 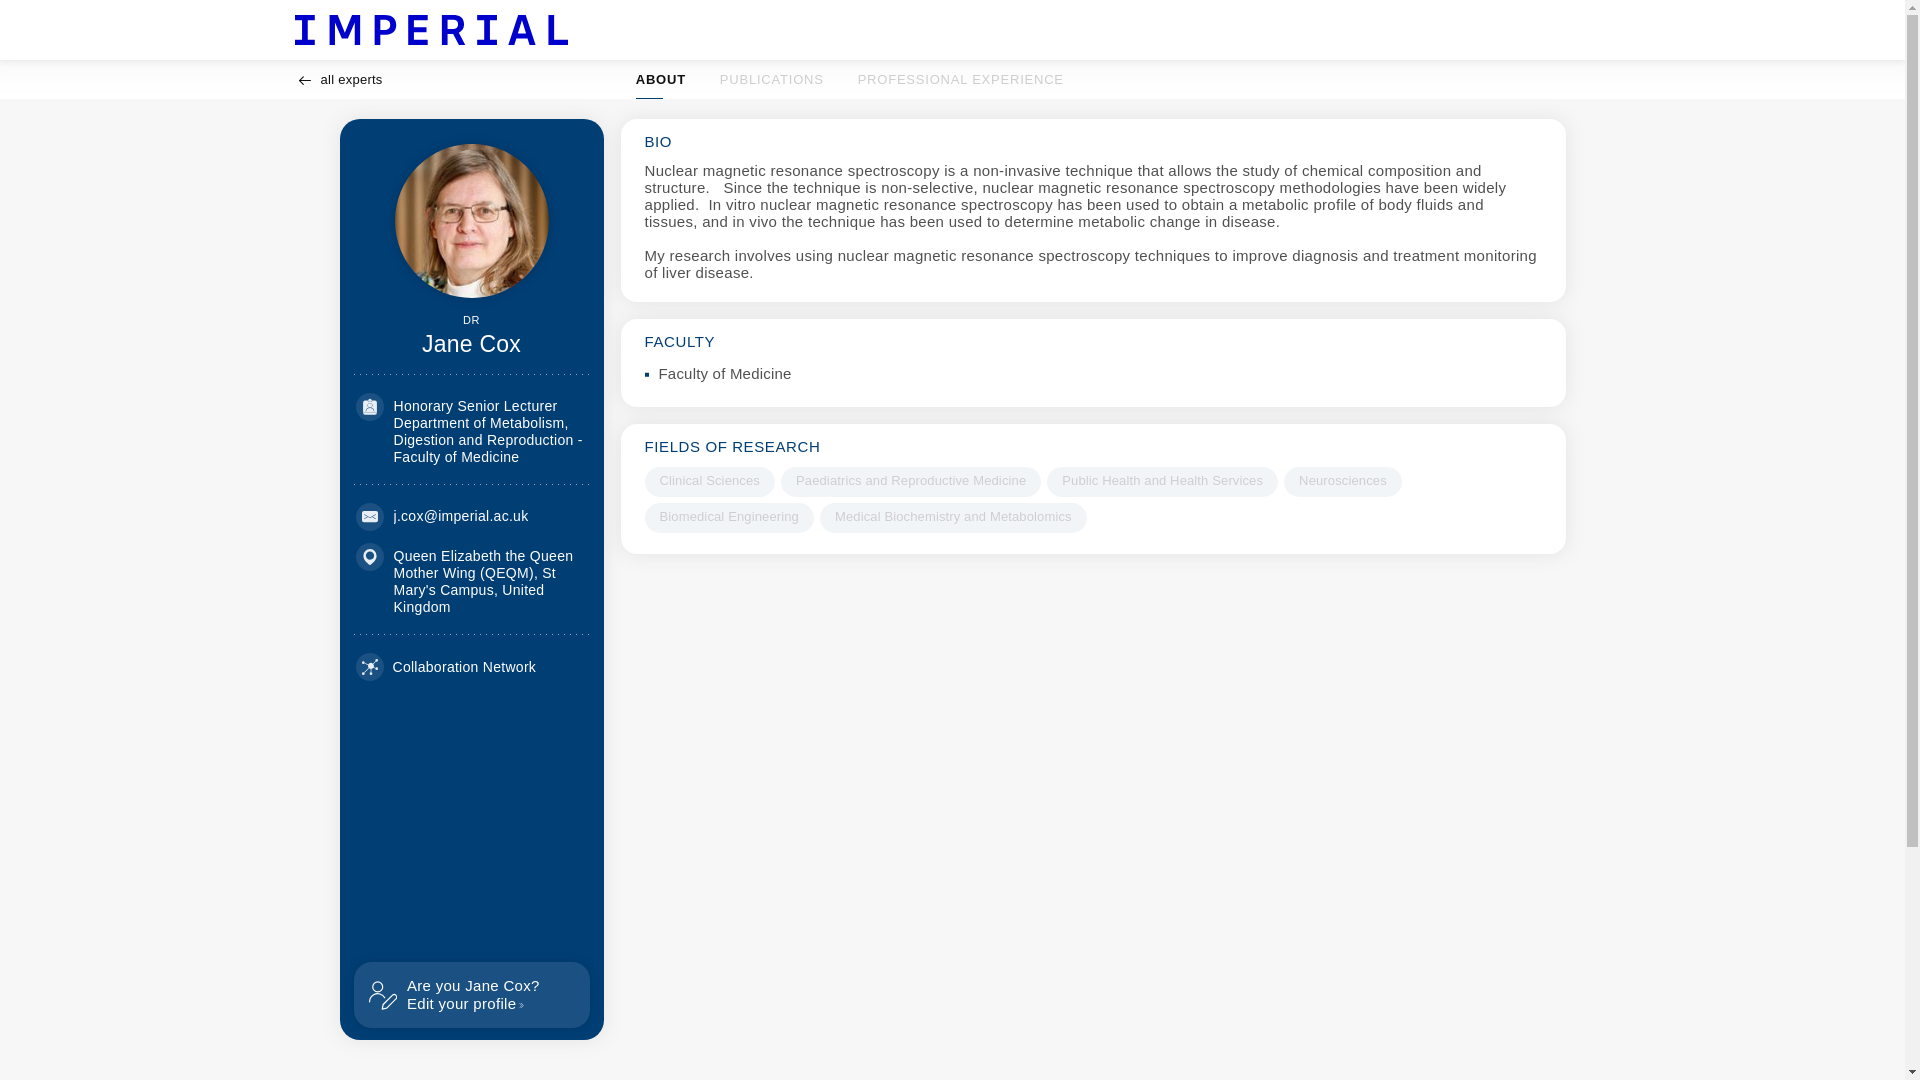 I want to click on Collaboration Network, so click(x=446, y=667).